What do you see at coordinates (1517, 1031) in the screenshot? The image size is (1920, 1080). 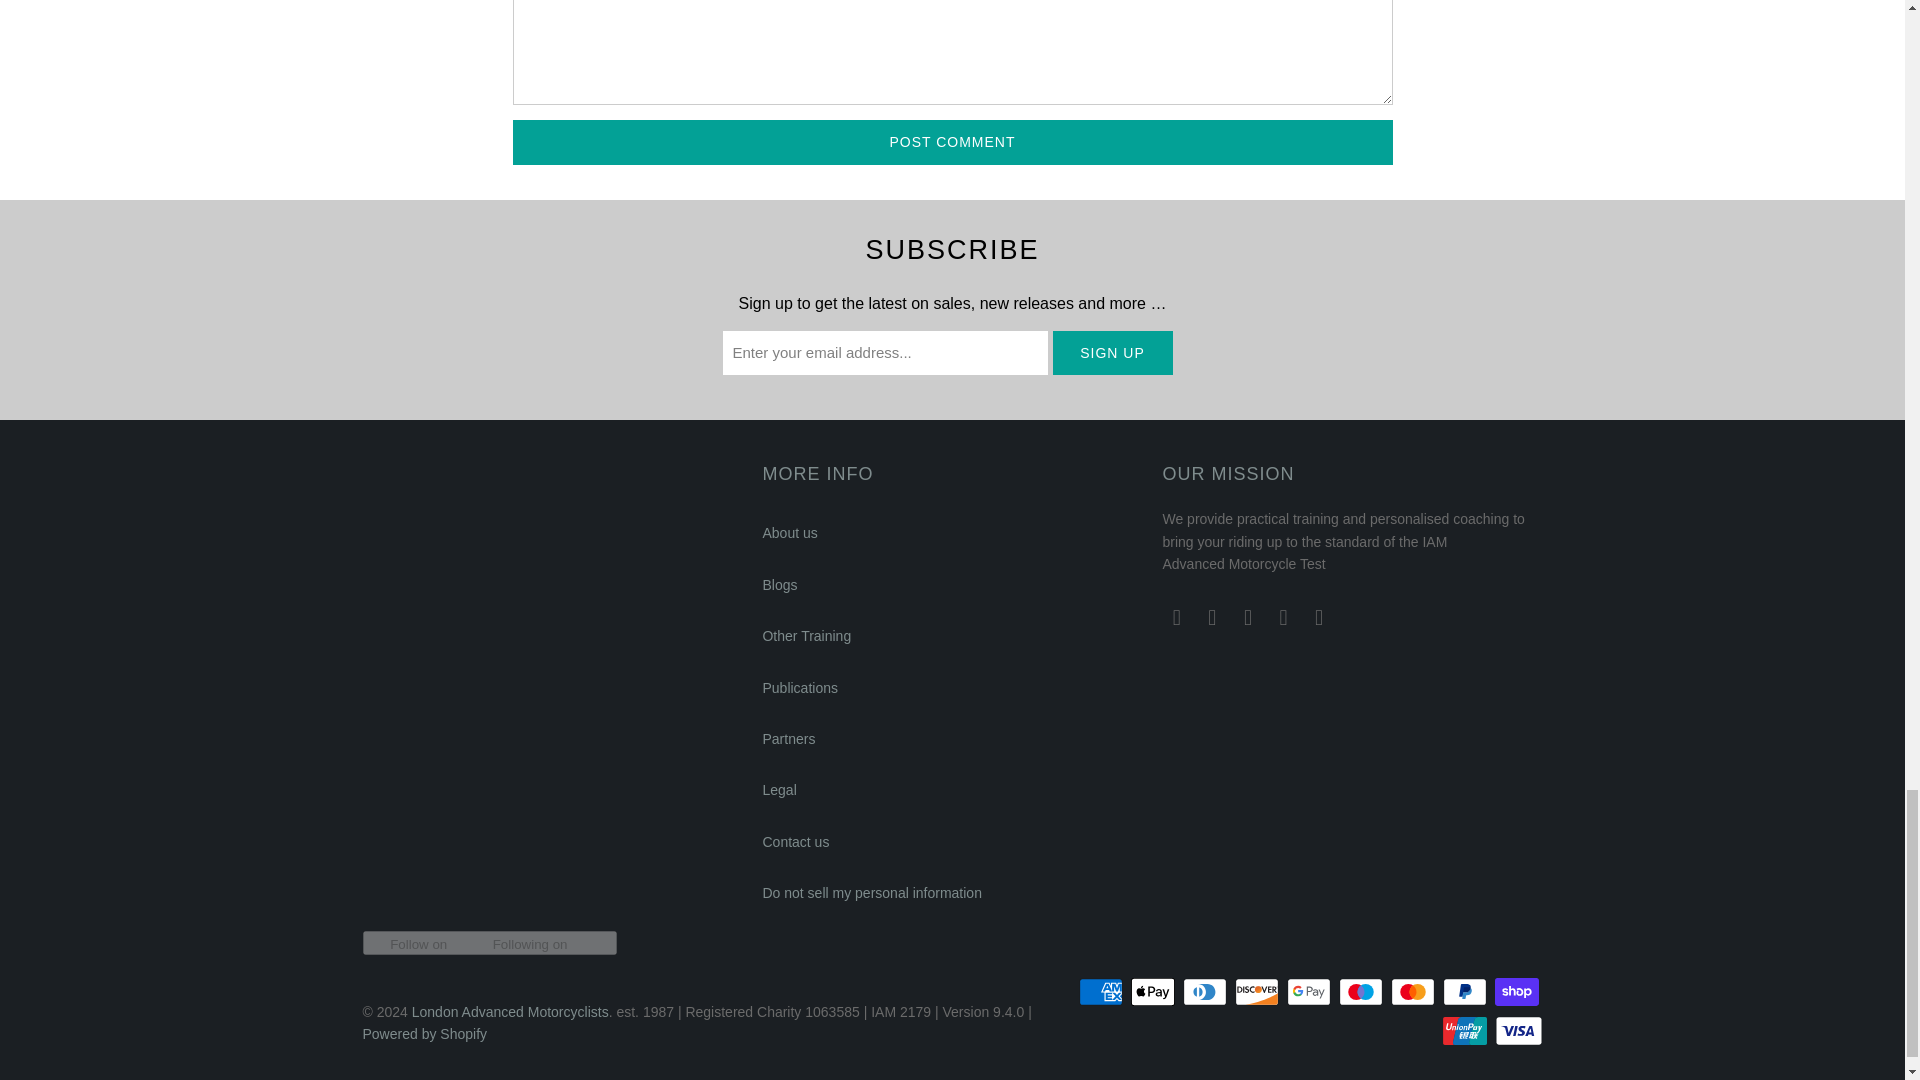 I see `Visa` at bounding box center [1517, 1031].